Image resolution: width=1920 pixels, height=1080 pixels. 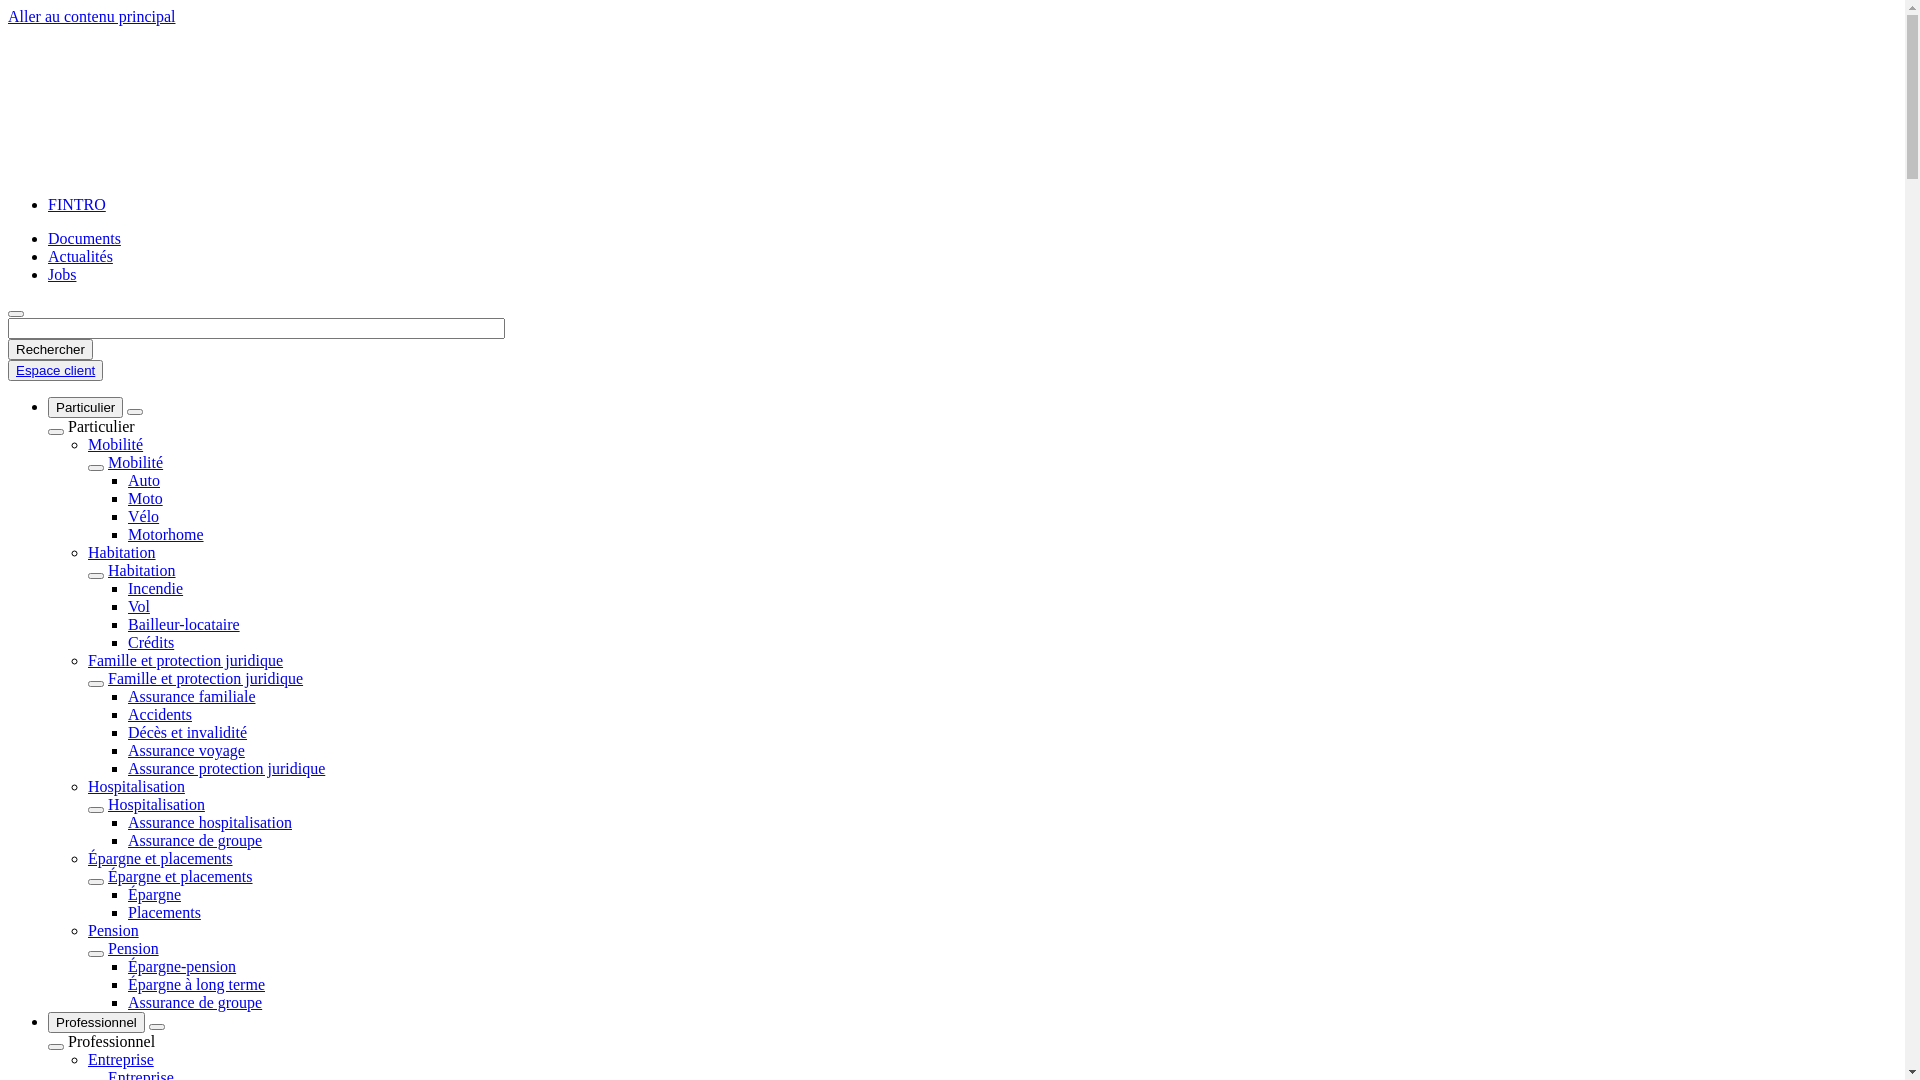 I want to click on Incendie, so click(x=156, y=588).